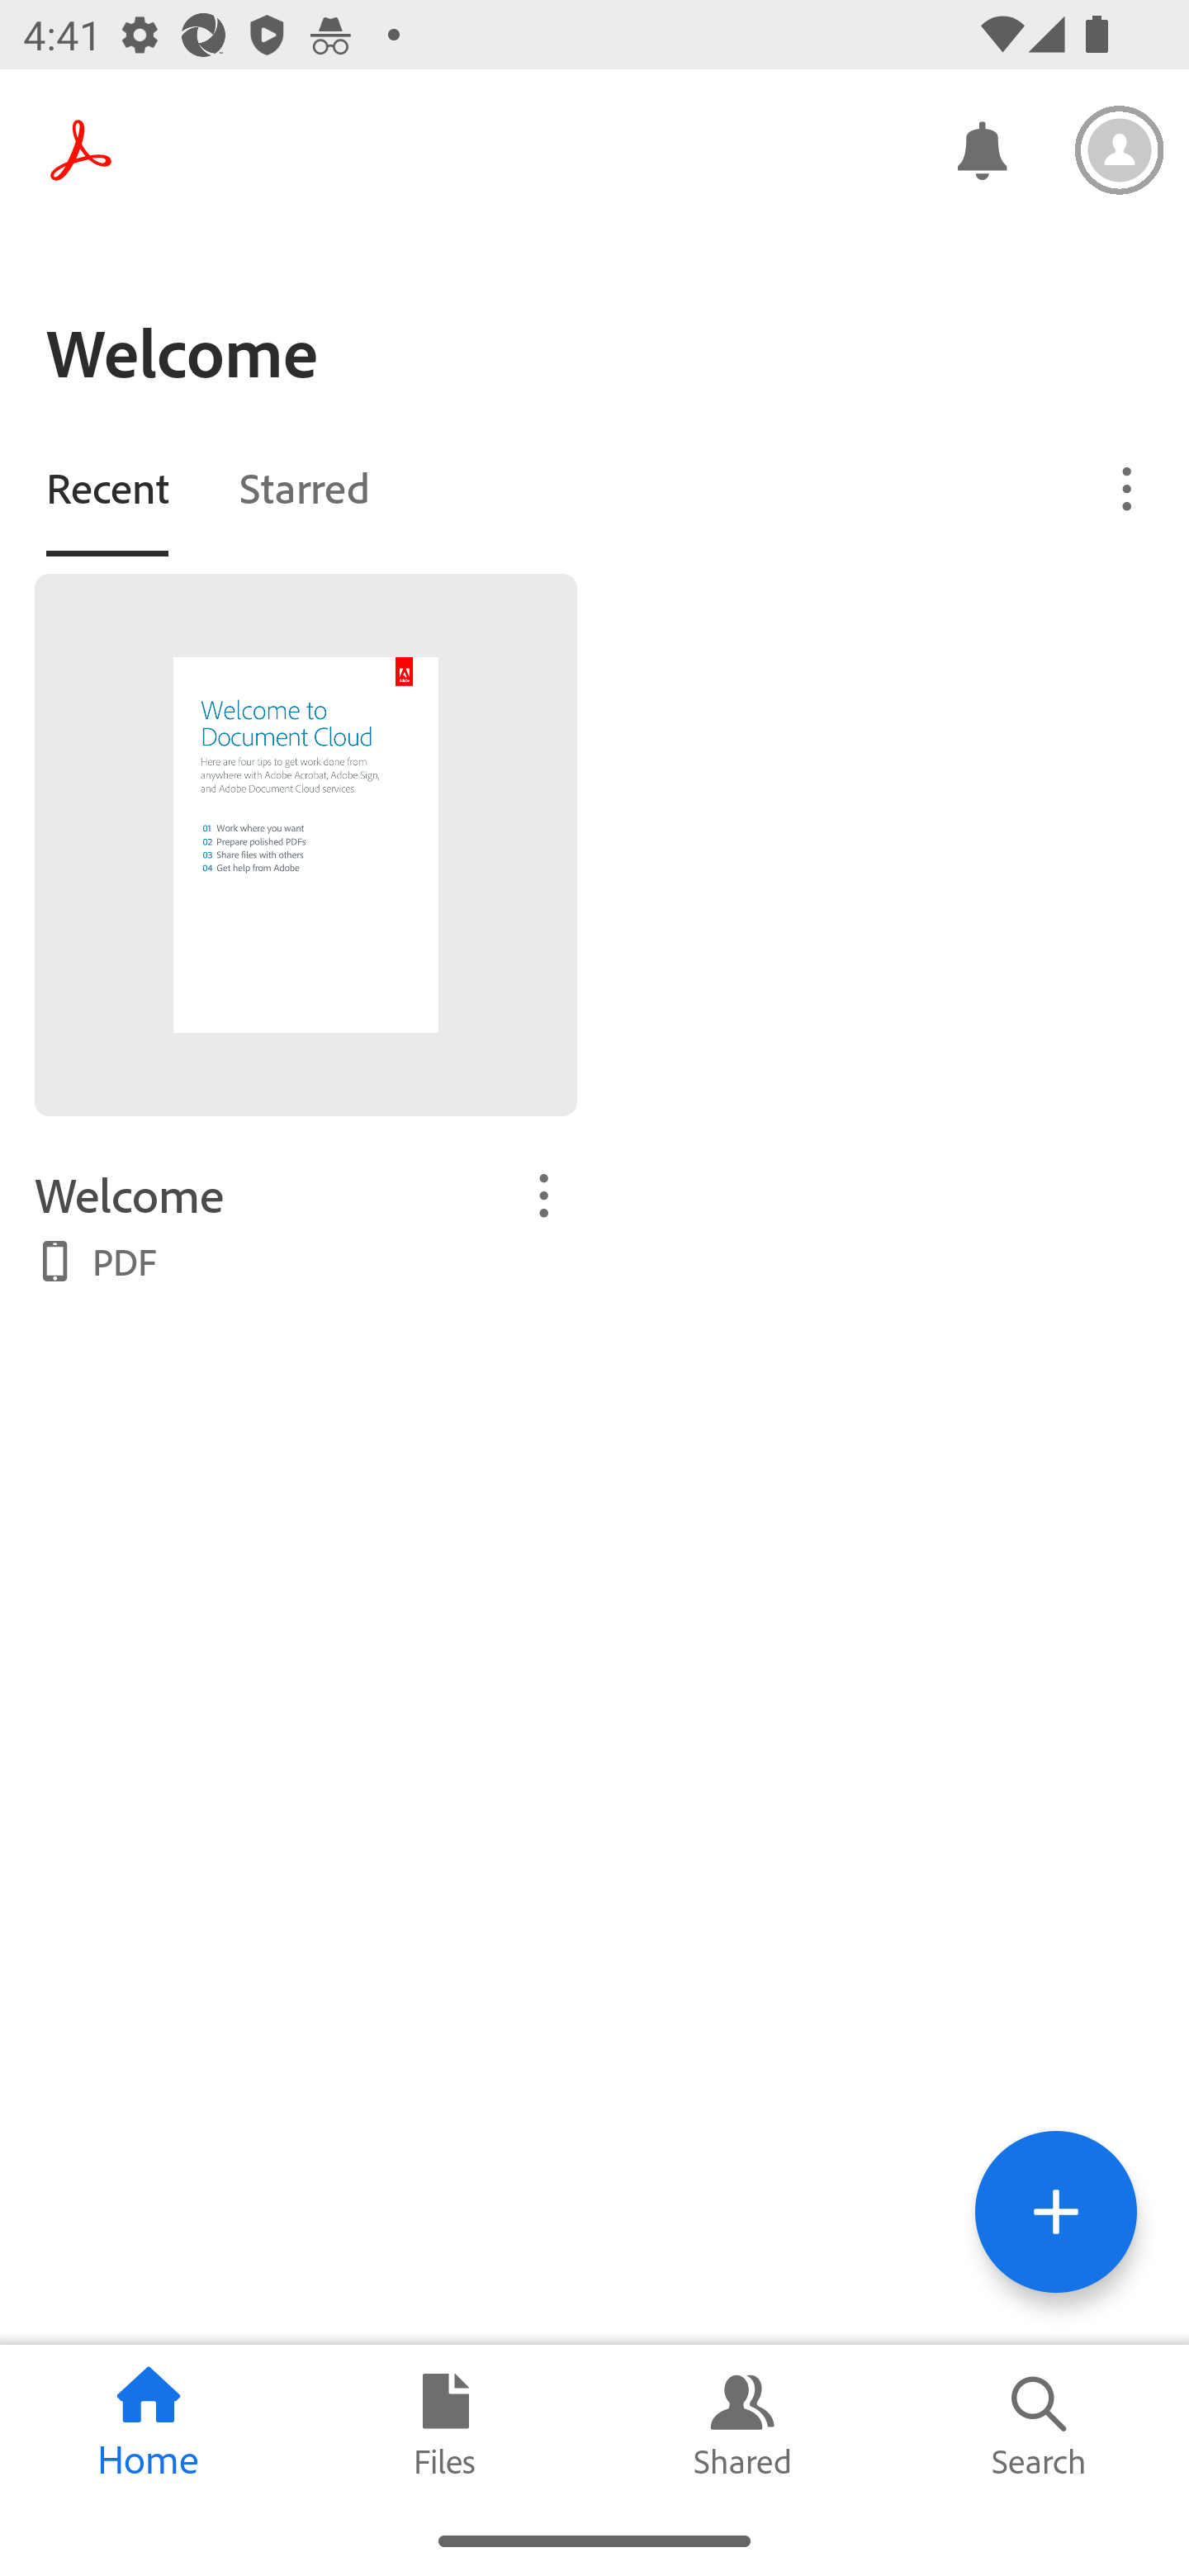 The height and width of the screenshot is (2576, 1189). I want to click on Starred, so click(304, 486).